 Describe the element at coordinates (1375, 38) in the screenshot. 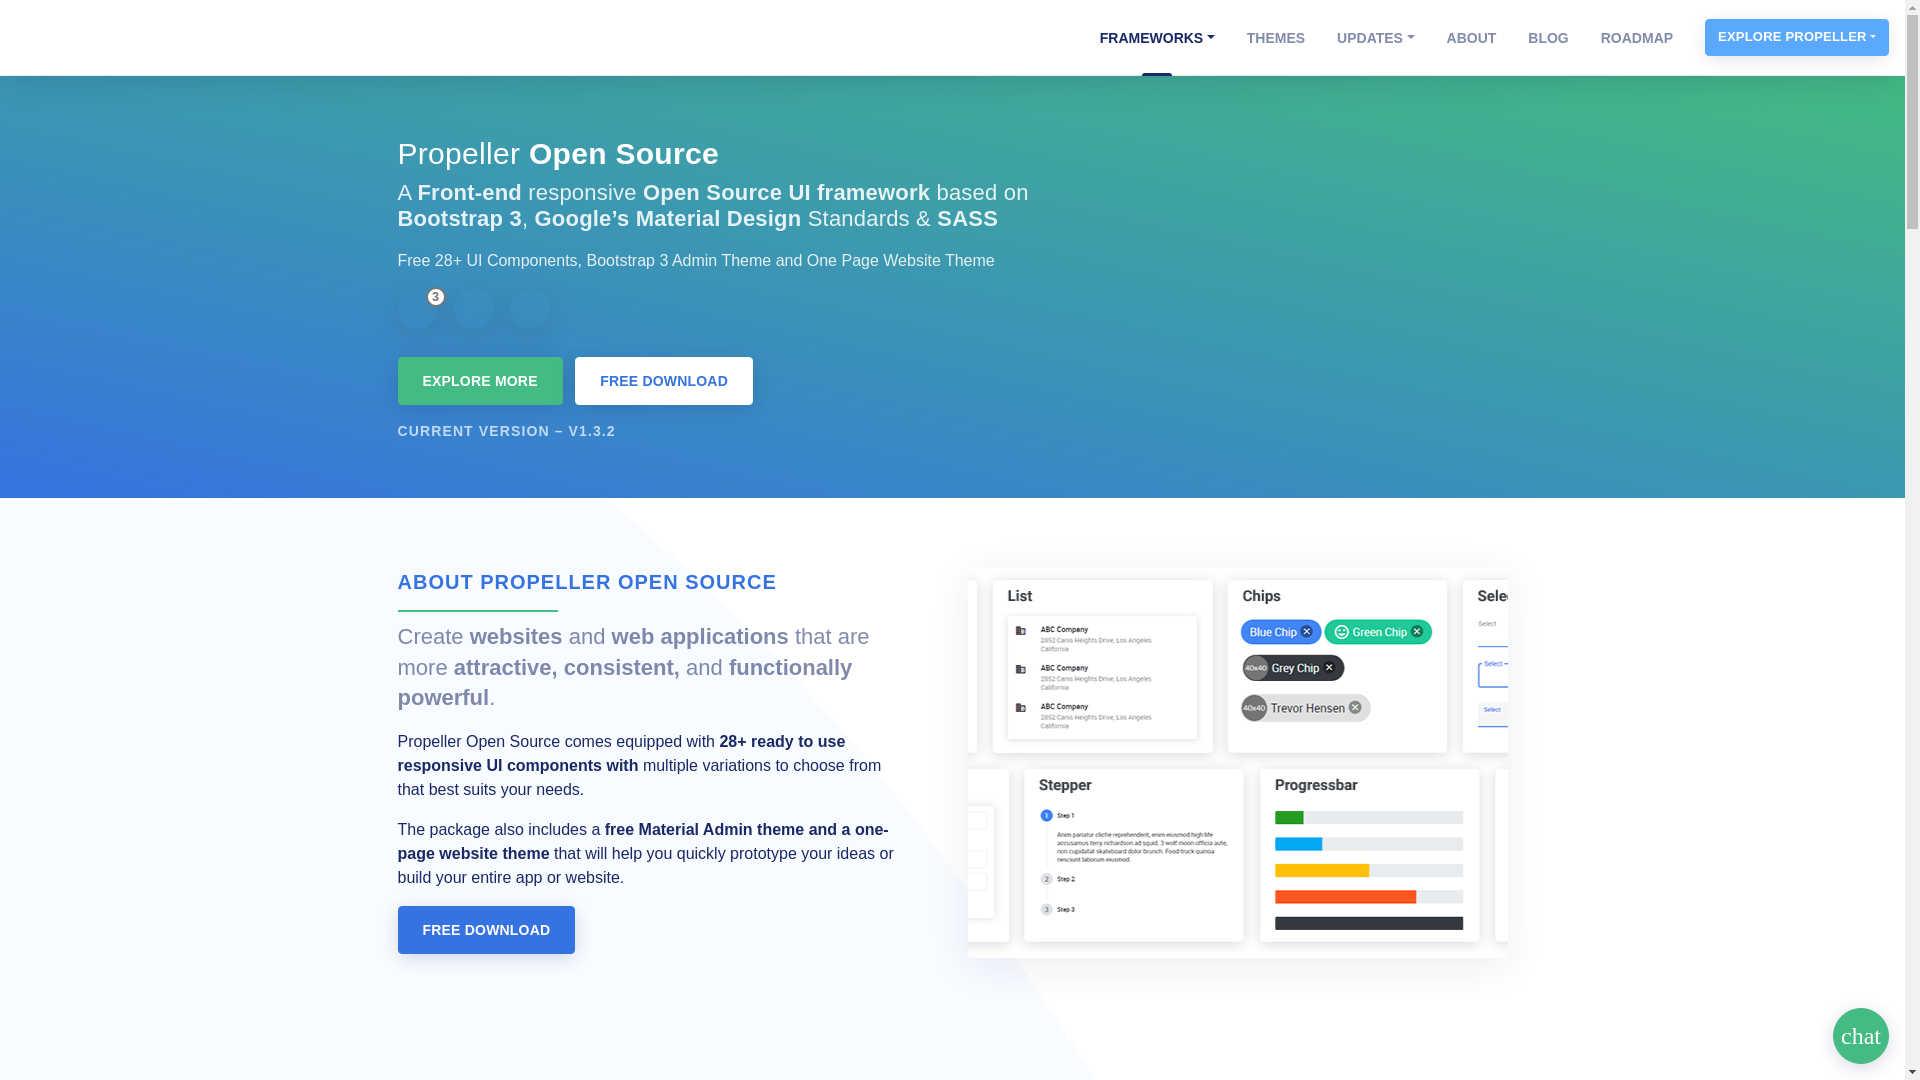

I see `UPDATES` at that location.